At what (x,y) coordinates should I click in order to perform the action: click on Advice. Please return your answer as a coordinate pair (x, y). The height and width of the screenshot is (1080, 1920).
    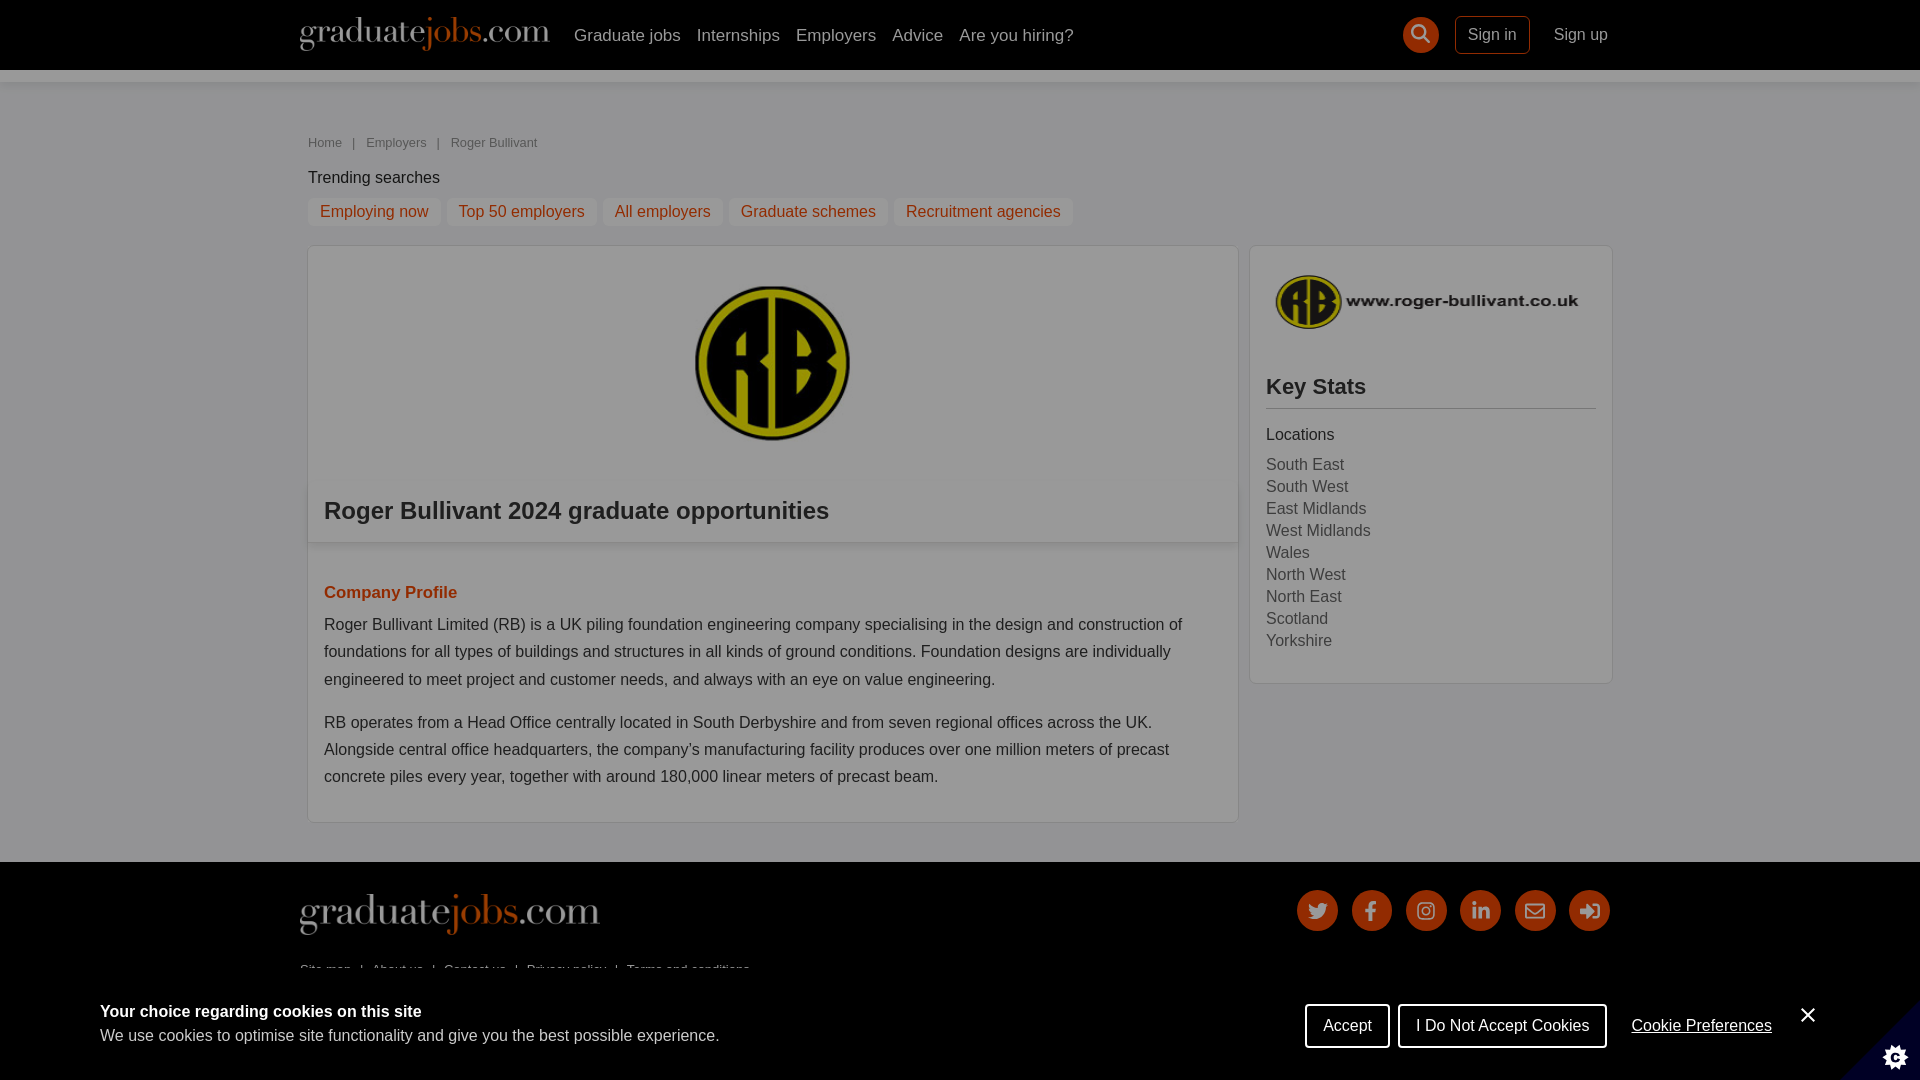
    Looking at the image, I should click on (917, 35).